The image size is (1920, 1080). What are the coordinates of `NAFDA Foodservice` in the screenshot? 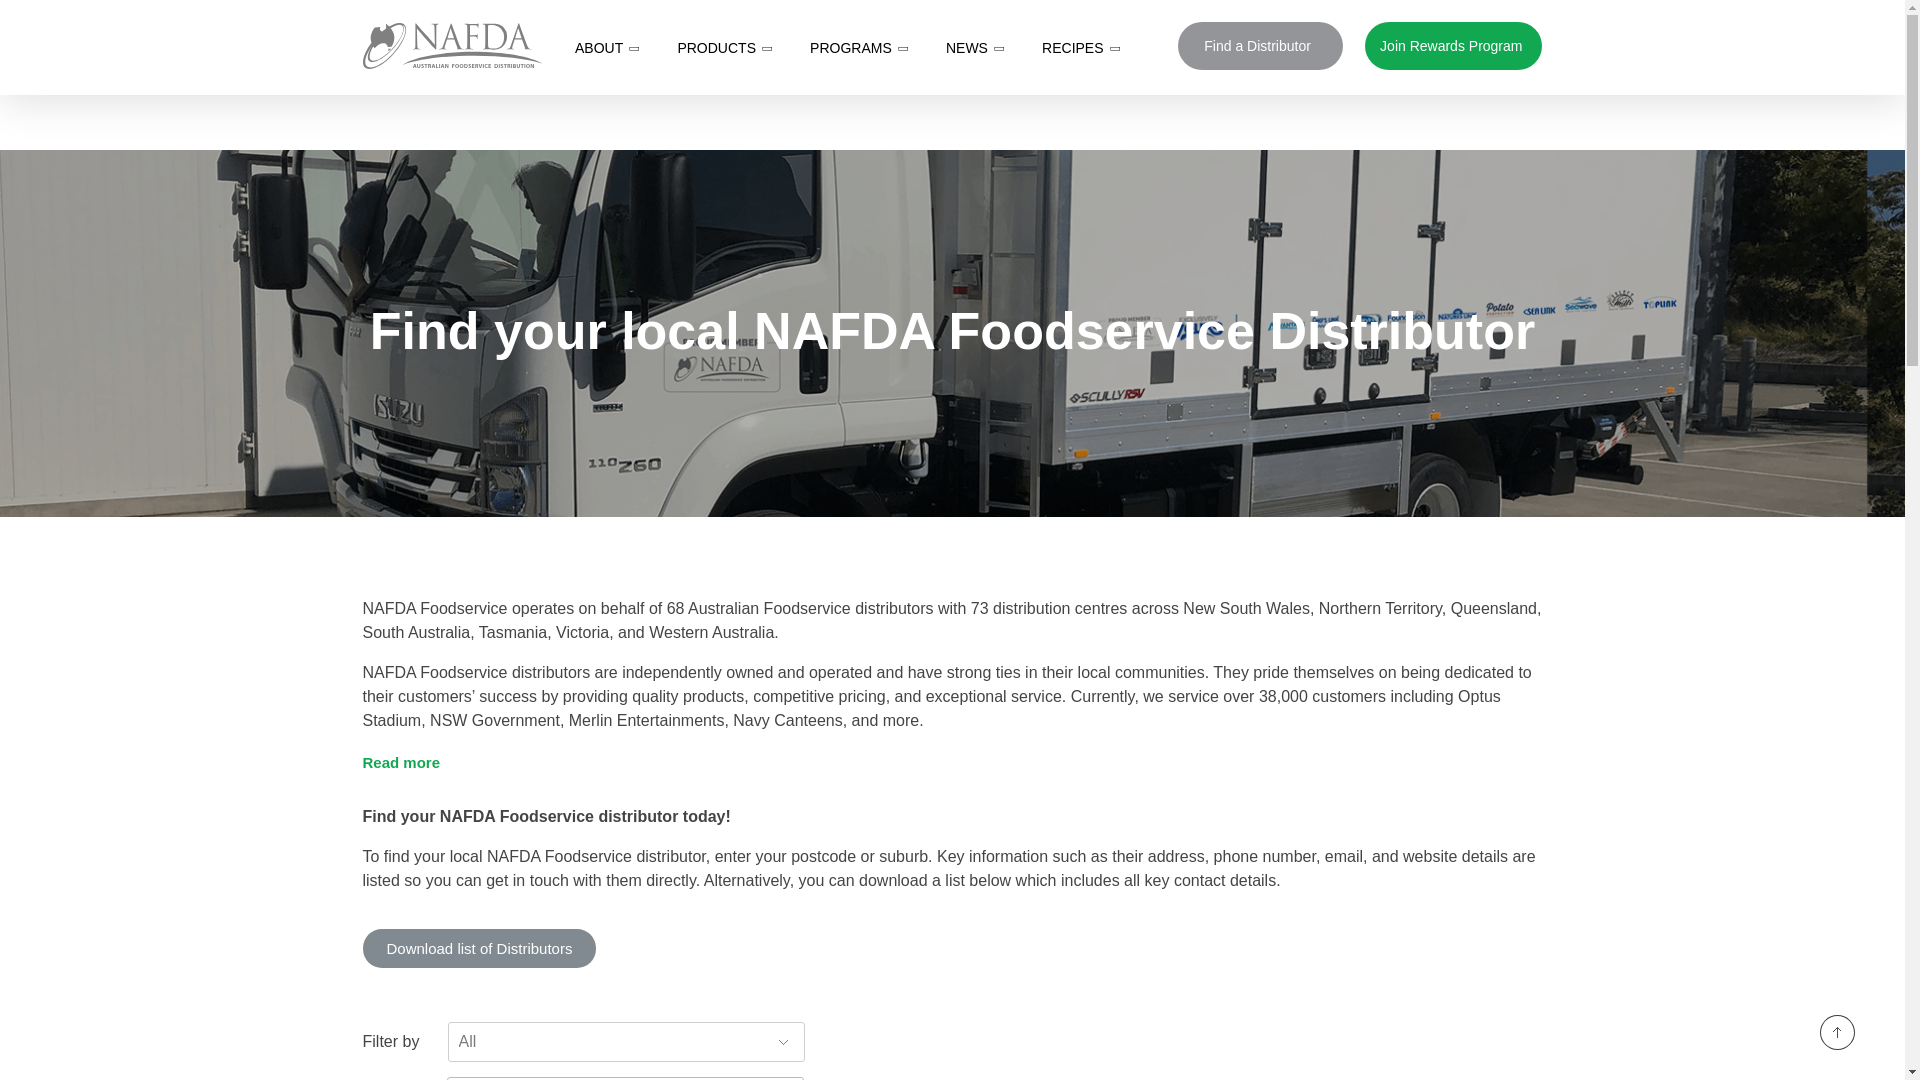 It's located at (452, 46).